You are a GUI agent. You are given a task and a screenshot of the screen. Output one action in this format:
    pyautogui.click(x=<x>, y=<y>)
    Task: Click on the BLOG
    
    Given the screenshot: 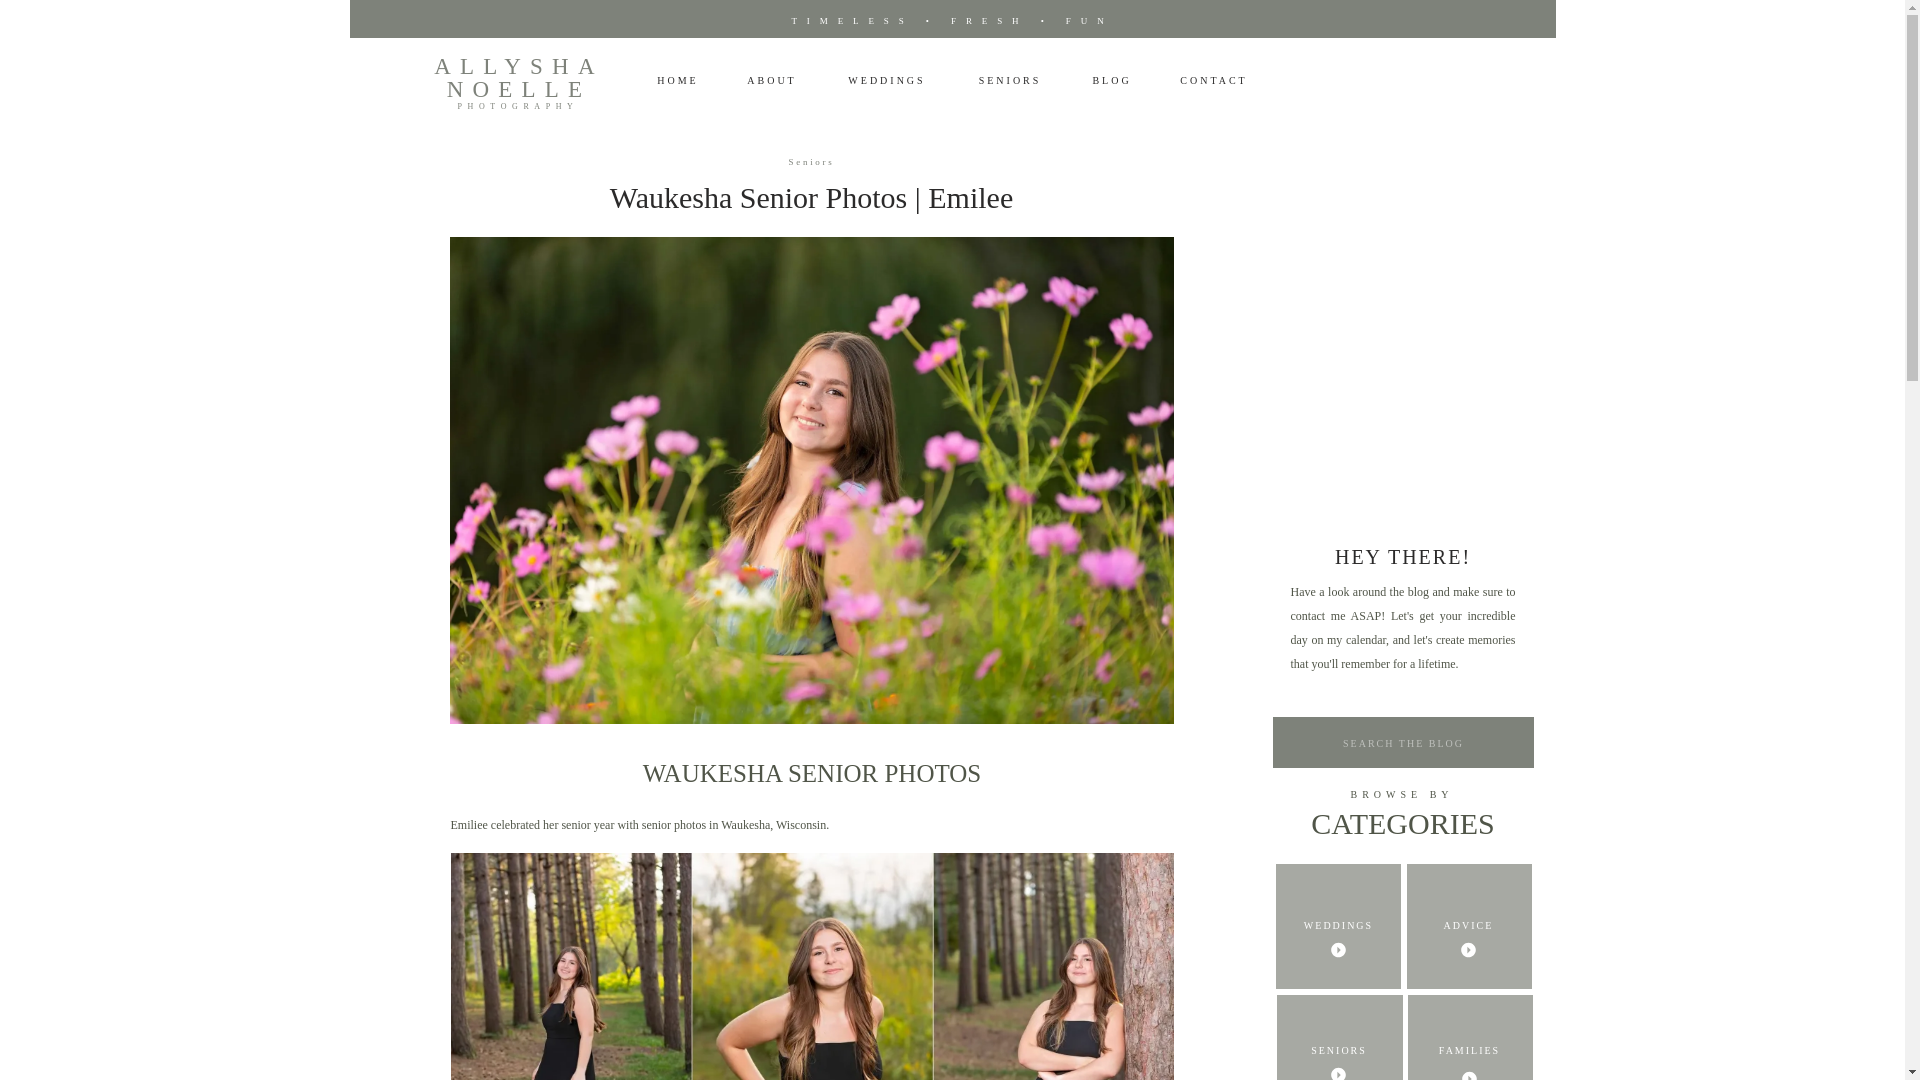 What is the action you would take?
    pyautogui.click(x=1112, y=80)
    